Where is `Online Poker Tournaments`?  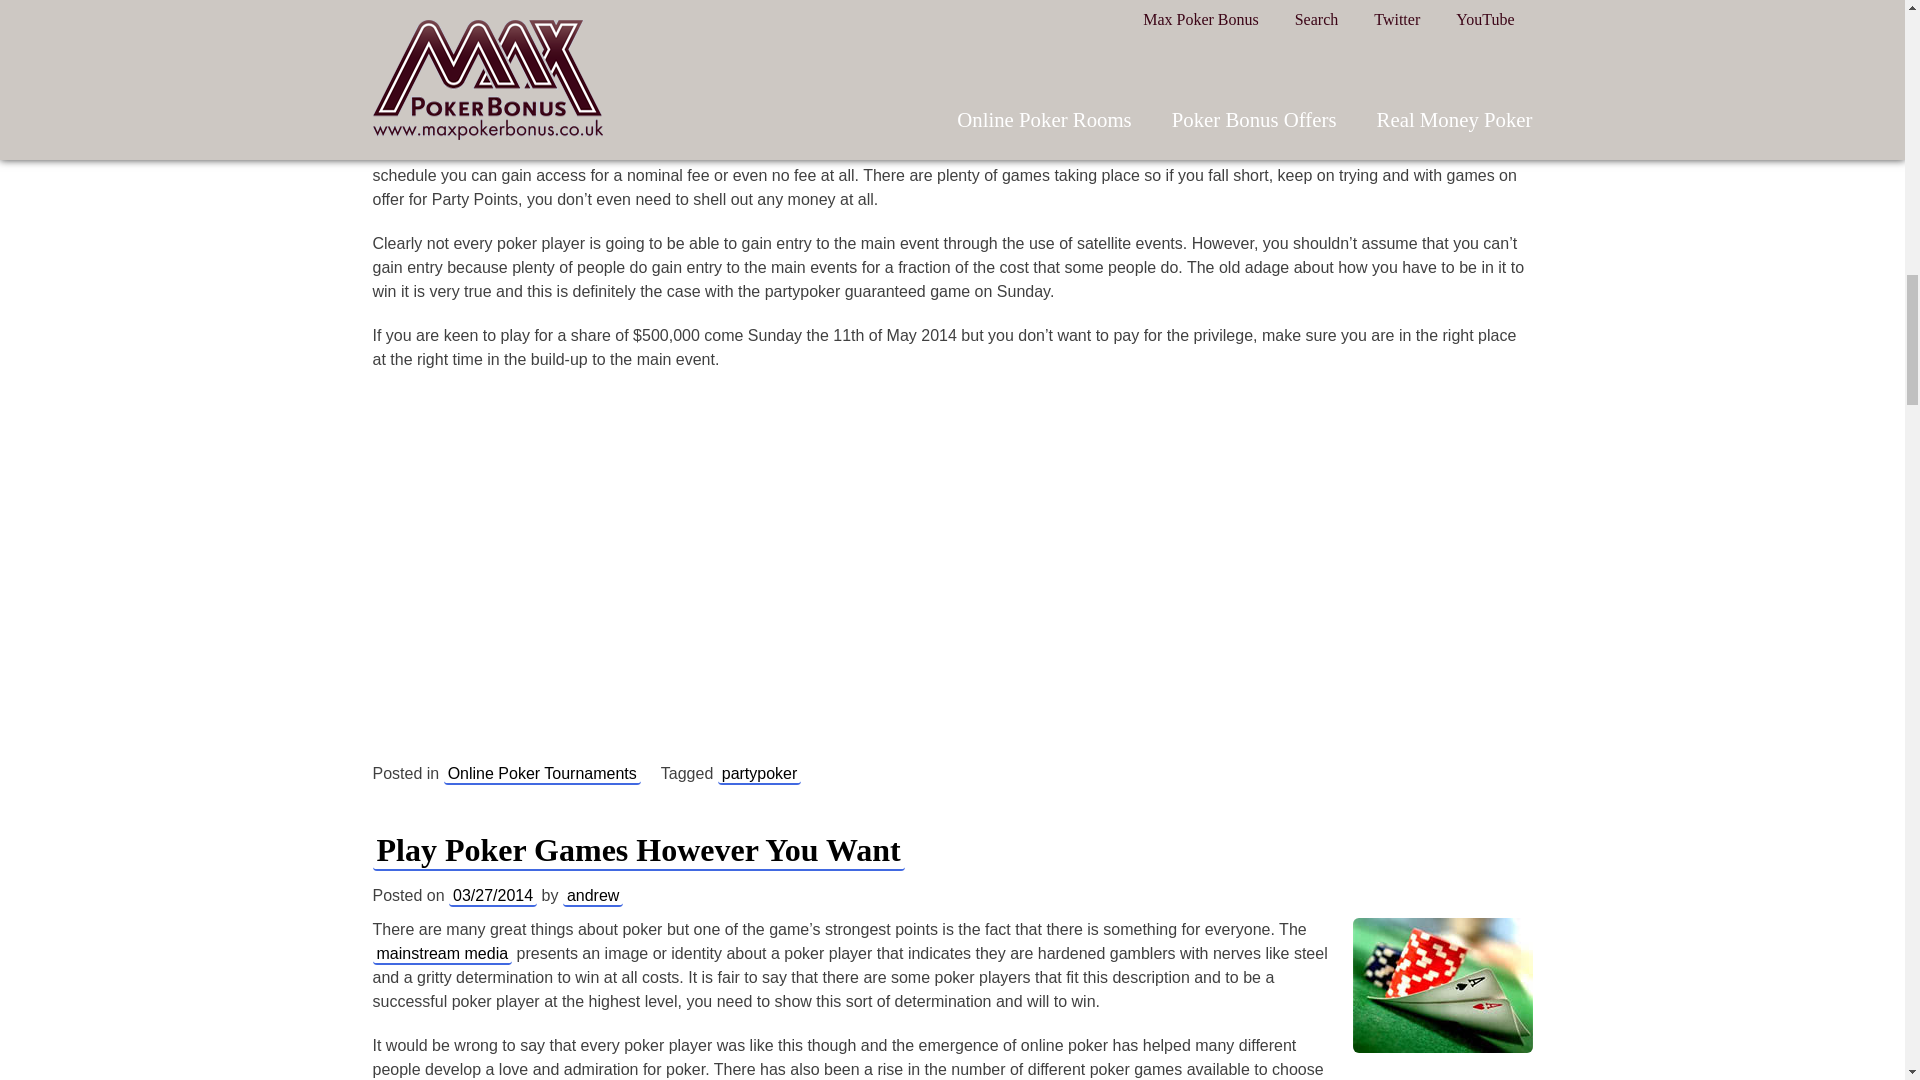
Online Poker Tournaments is located at coordinates (542, 774).